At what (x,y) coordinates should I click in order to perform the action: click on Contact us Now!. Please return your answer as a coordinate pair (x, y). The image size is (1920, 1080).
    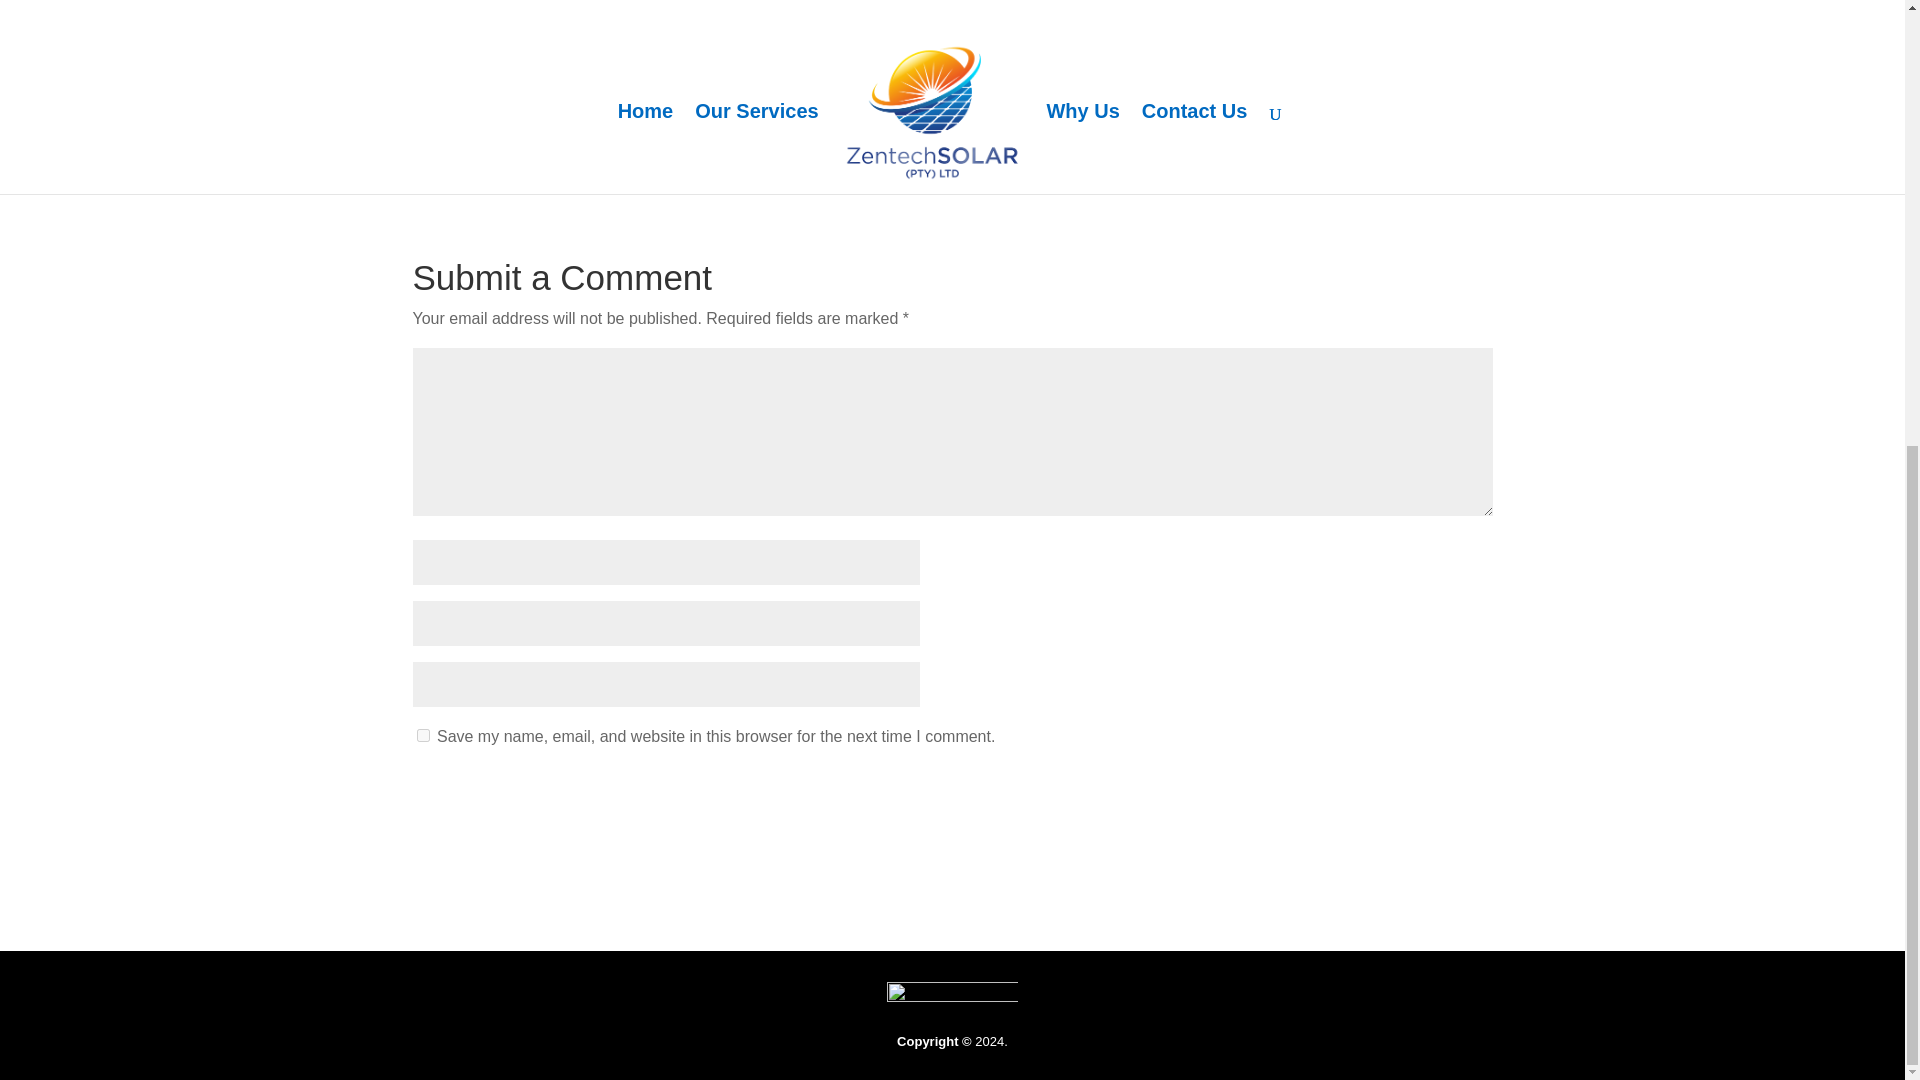
    Looking at the image, I should click on (507, 43).